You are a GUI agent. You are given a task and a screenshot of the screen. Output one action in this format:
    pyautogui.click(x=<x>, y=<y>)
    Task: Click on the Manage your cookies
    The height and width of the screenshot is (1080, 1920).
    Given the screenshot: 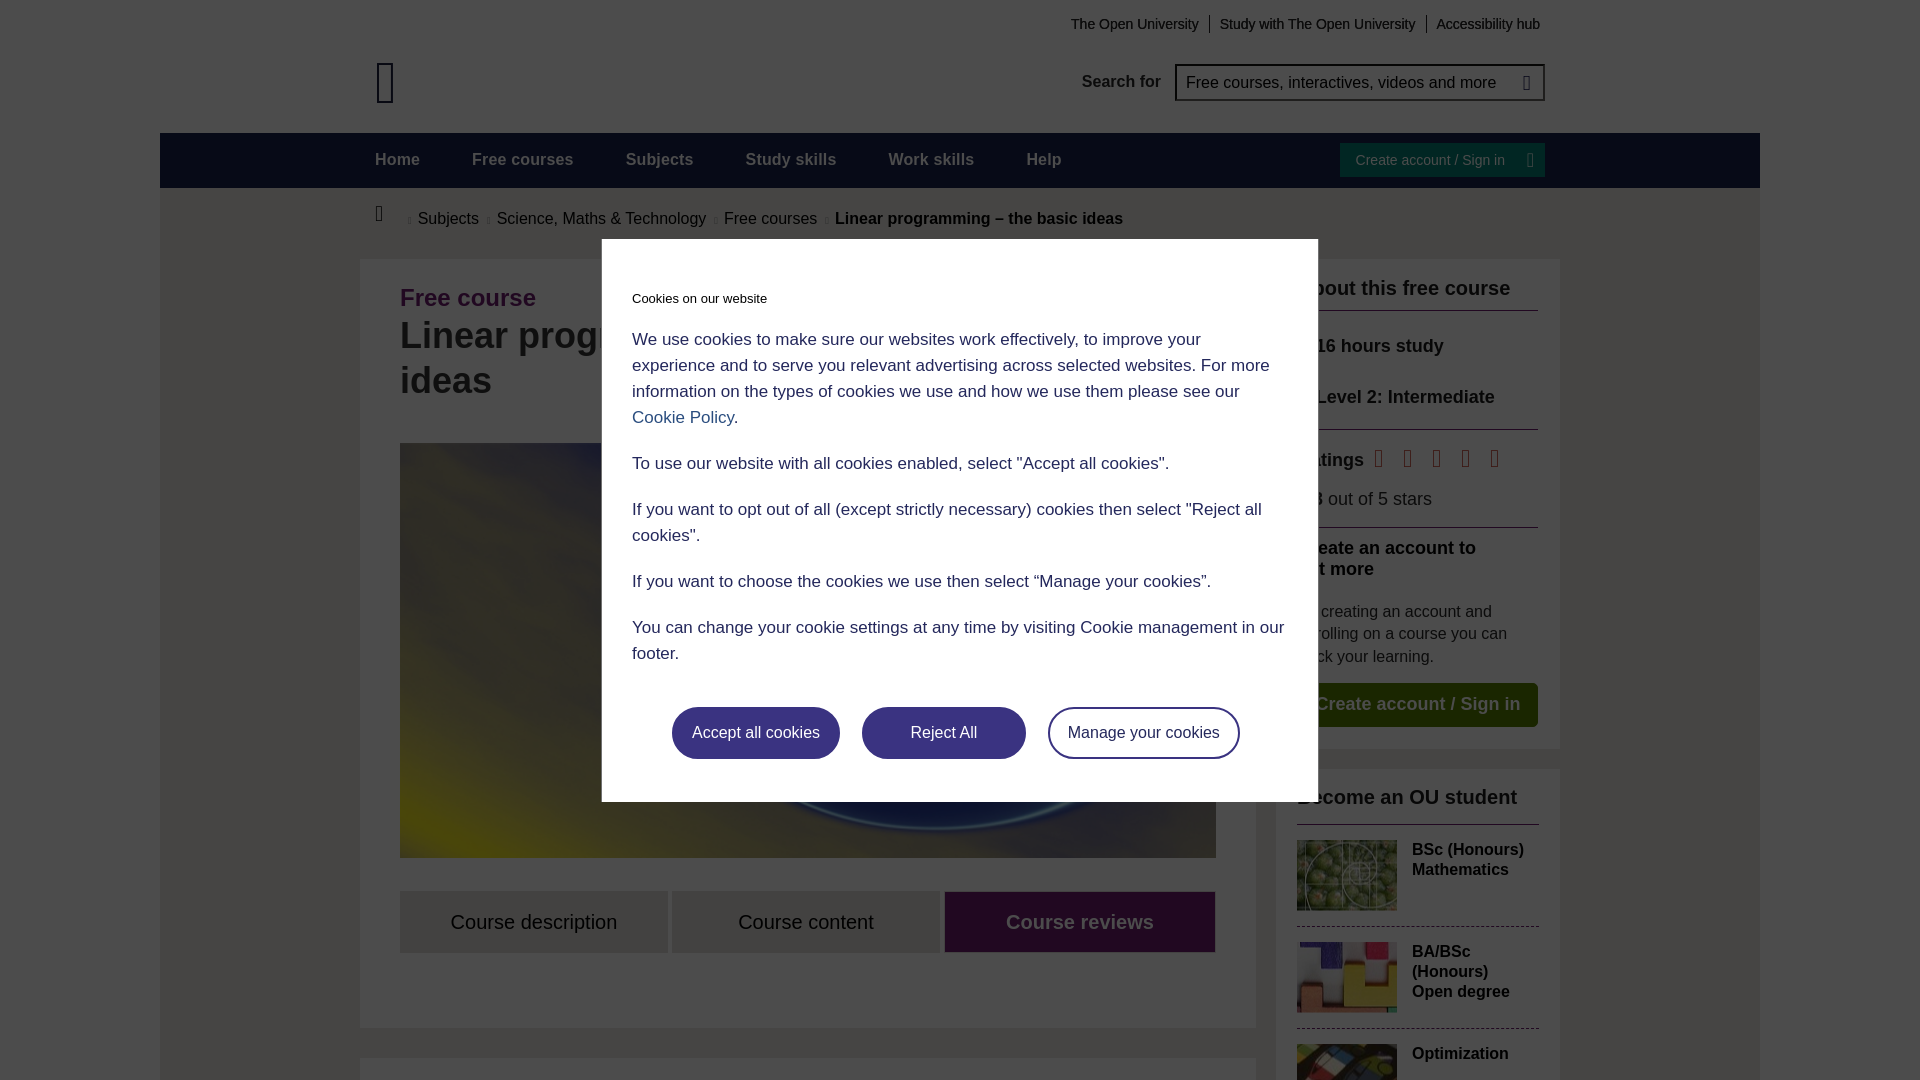 What is the action you would take?
    pyautogui.click(x=1144, y=733)
    